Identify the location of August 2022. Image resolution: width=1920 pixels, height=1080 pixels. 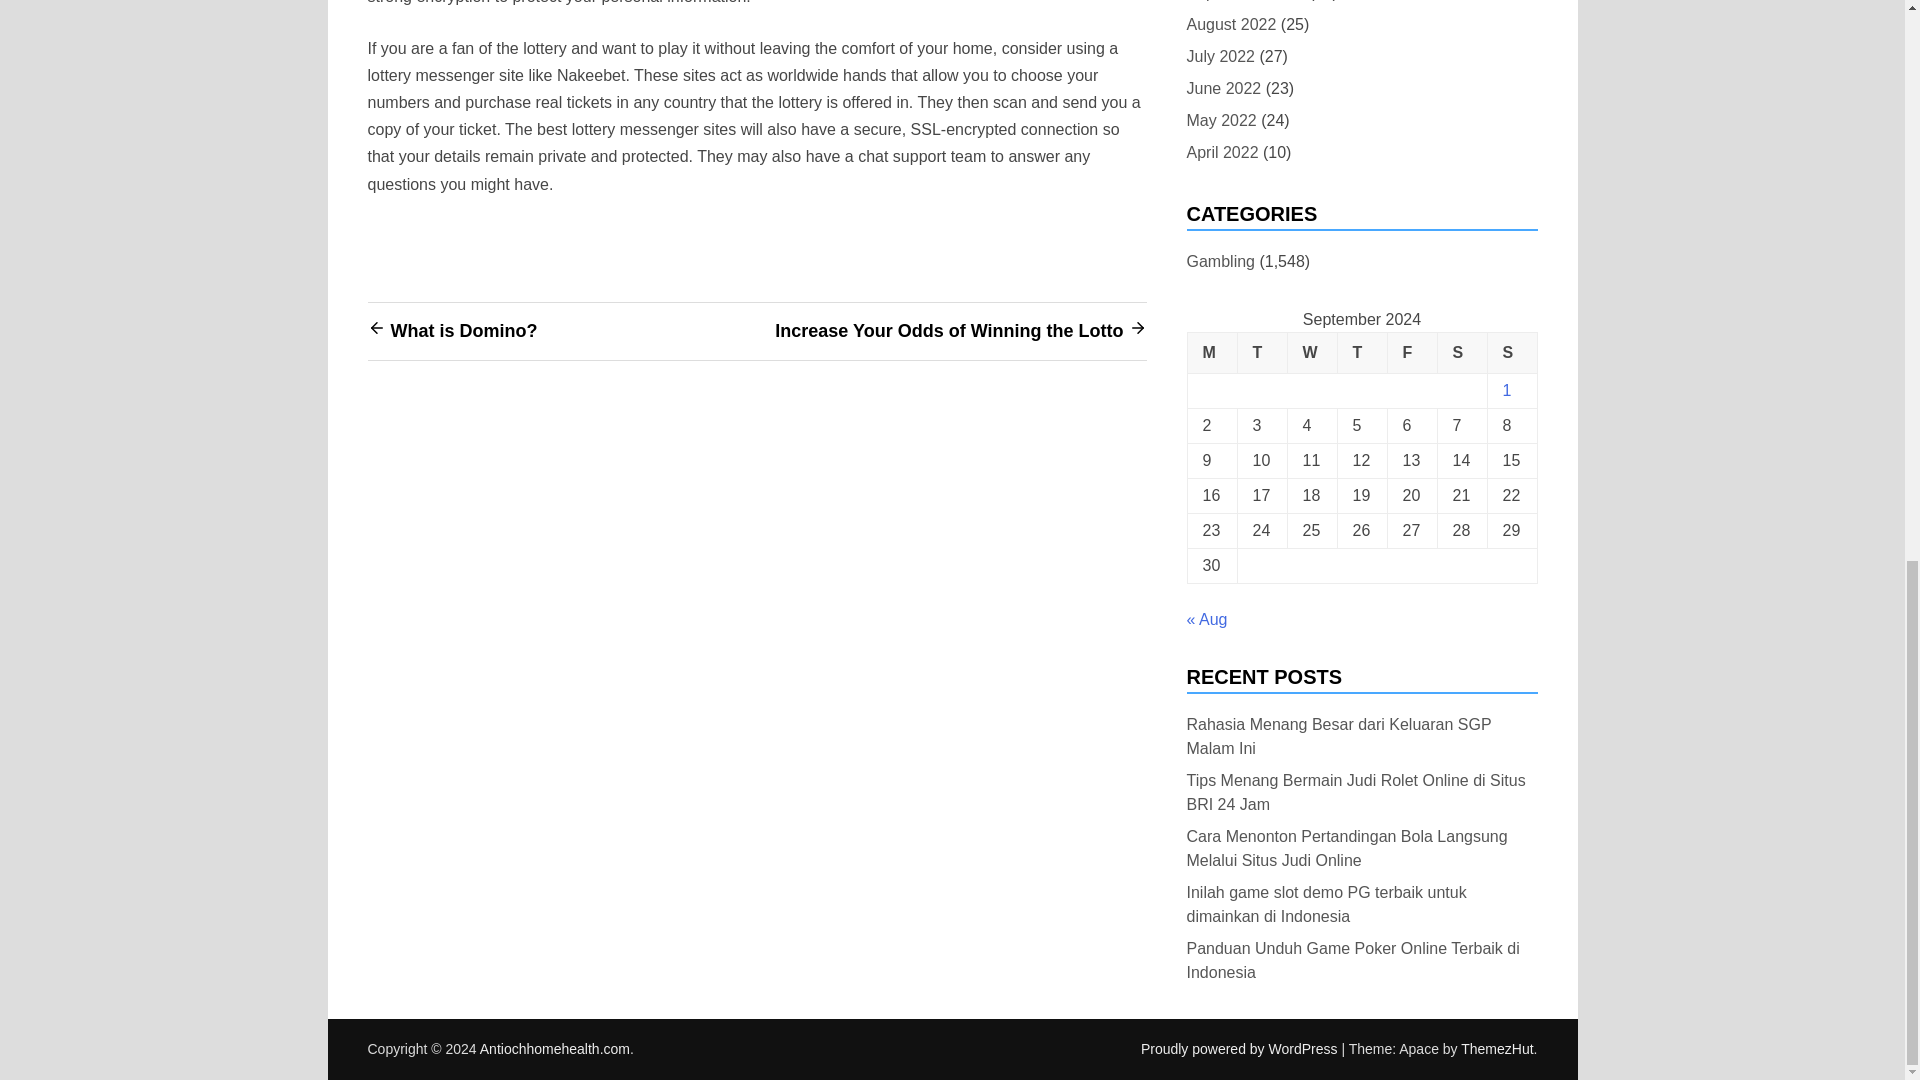
(1231, 24).